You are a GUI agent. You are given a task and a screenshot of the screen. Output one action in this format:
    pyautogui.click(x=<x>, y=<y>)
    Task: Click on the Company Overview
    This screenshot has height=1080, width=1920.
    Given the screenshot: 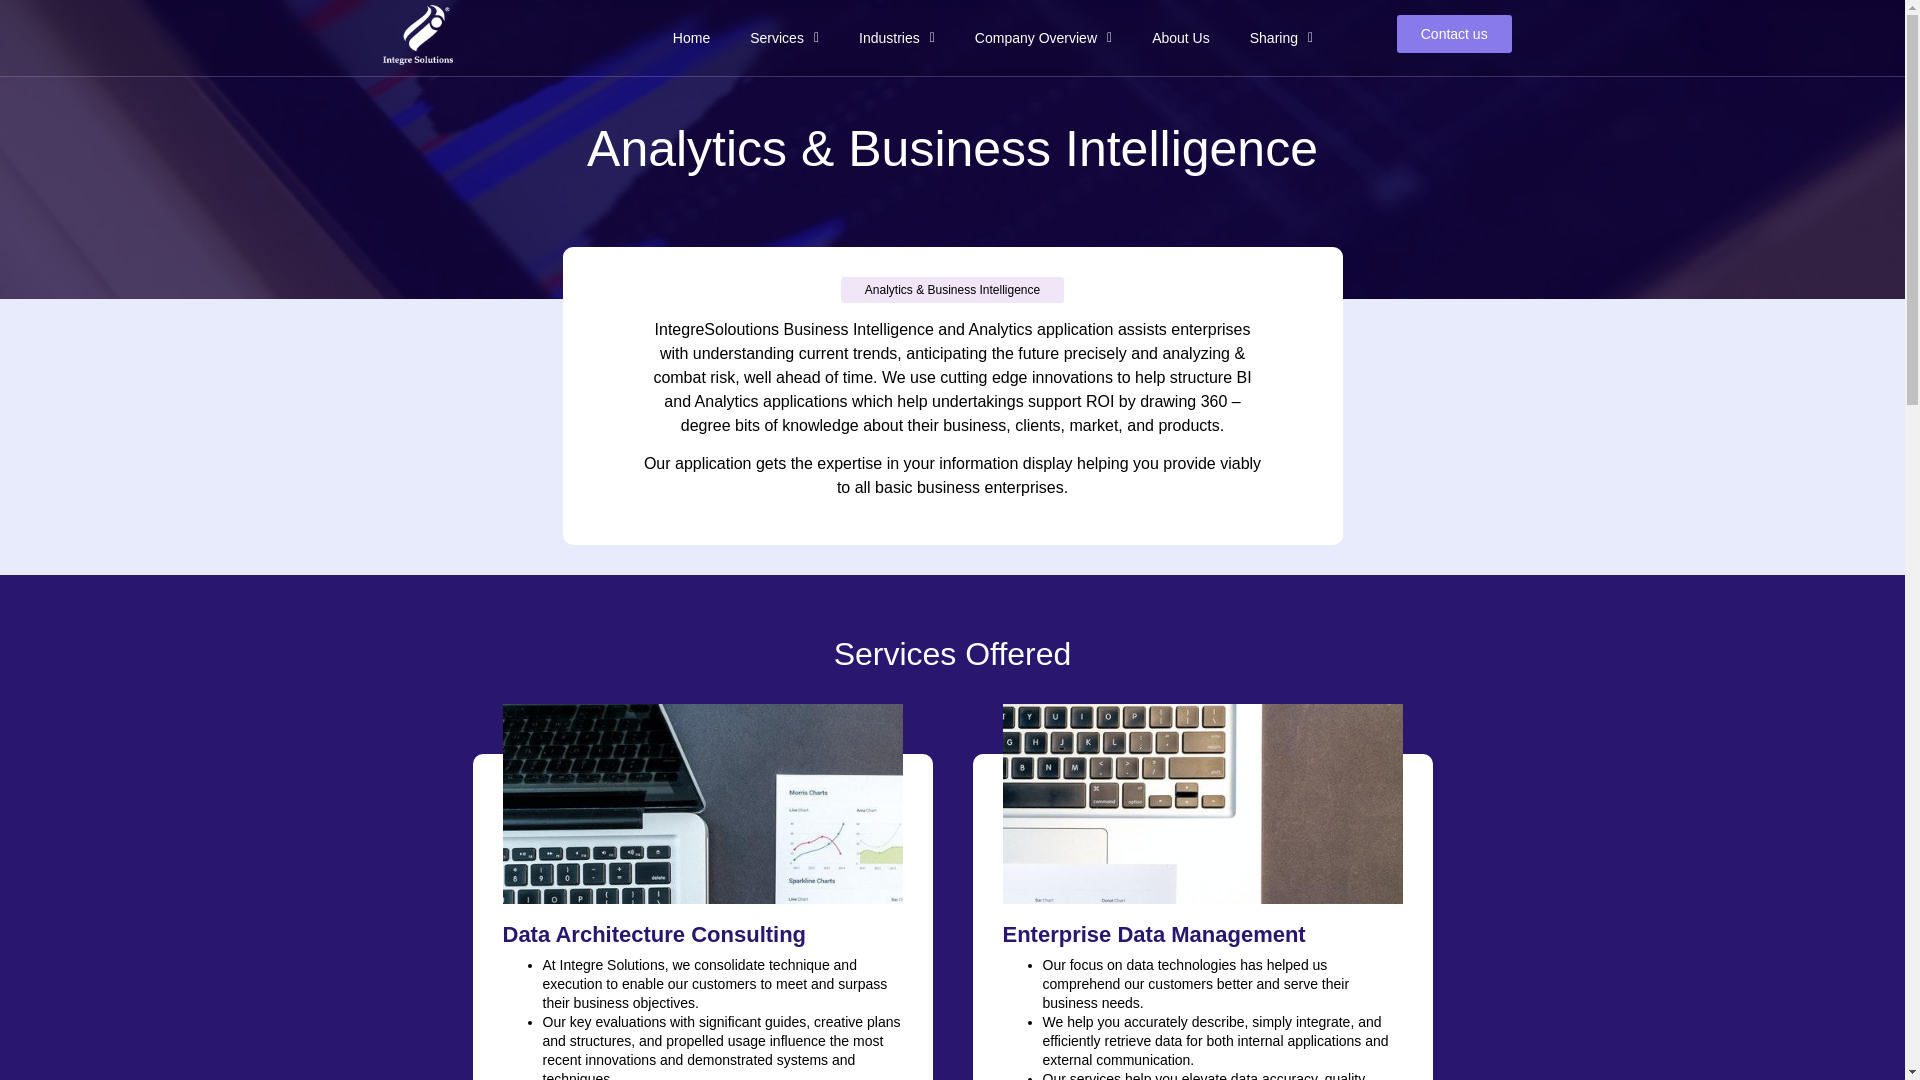 What is the action you would take?
    pyautogui.click(x=1043, y=38)
    